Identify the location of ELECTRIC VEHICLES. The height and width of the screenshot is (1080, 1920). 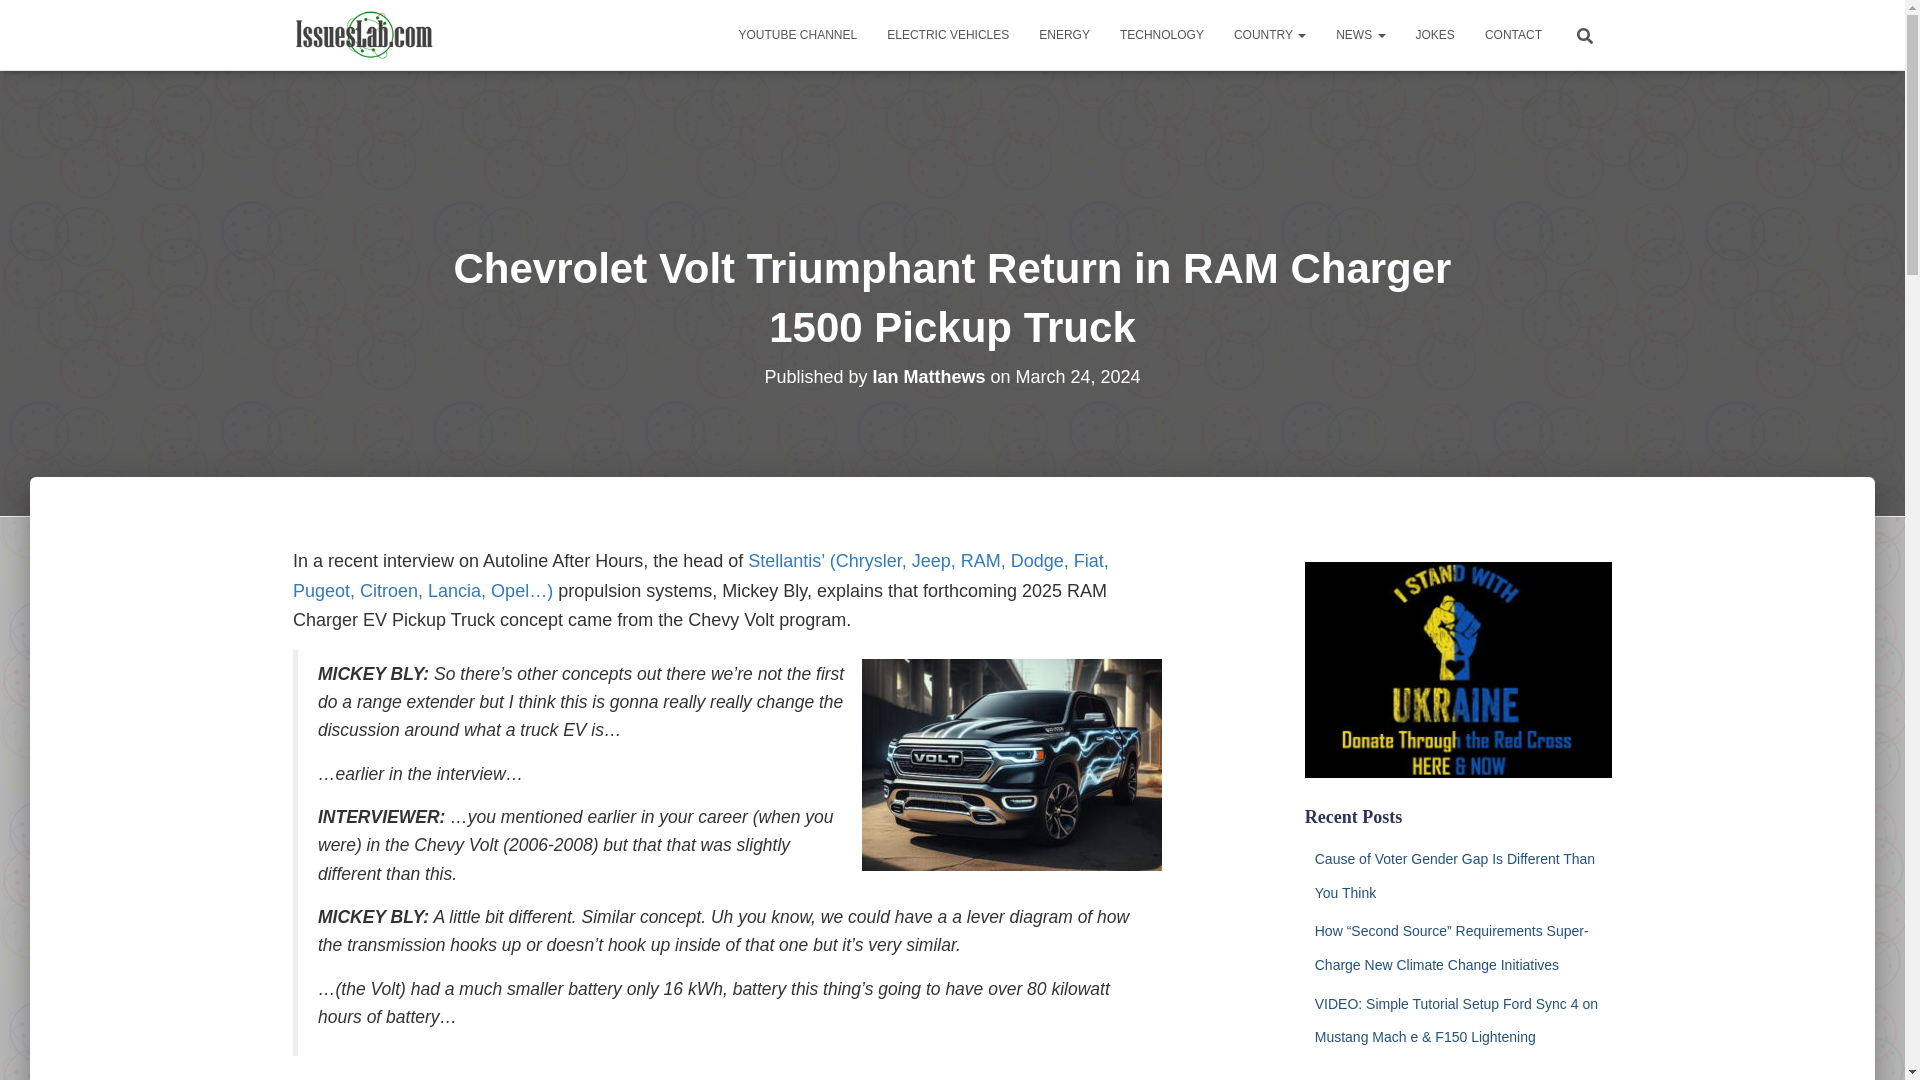
(947, 34).